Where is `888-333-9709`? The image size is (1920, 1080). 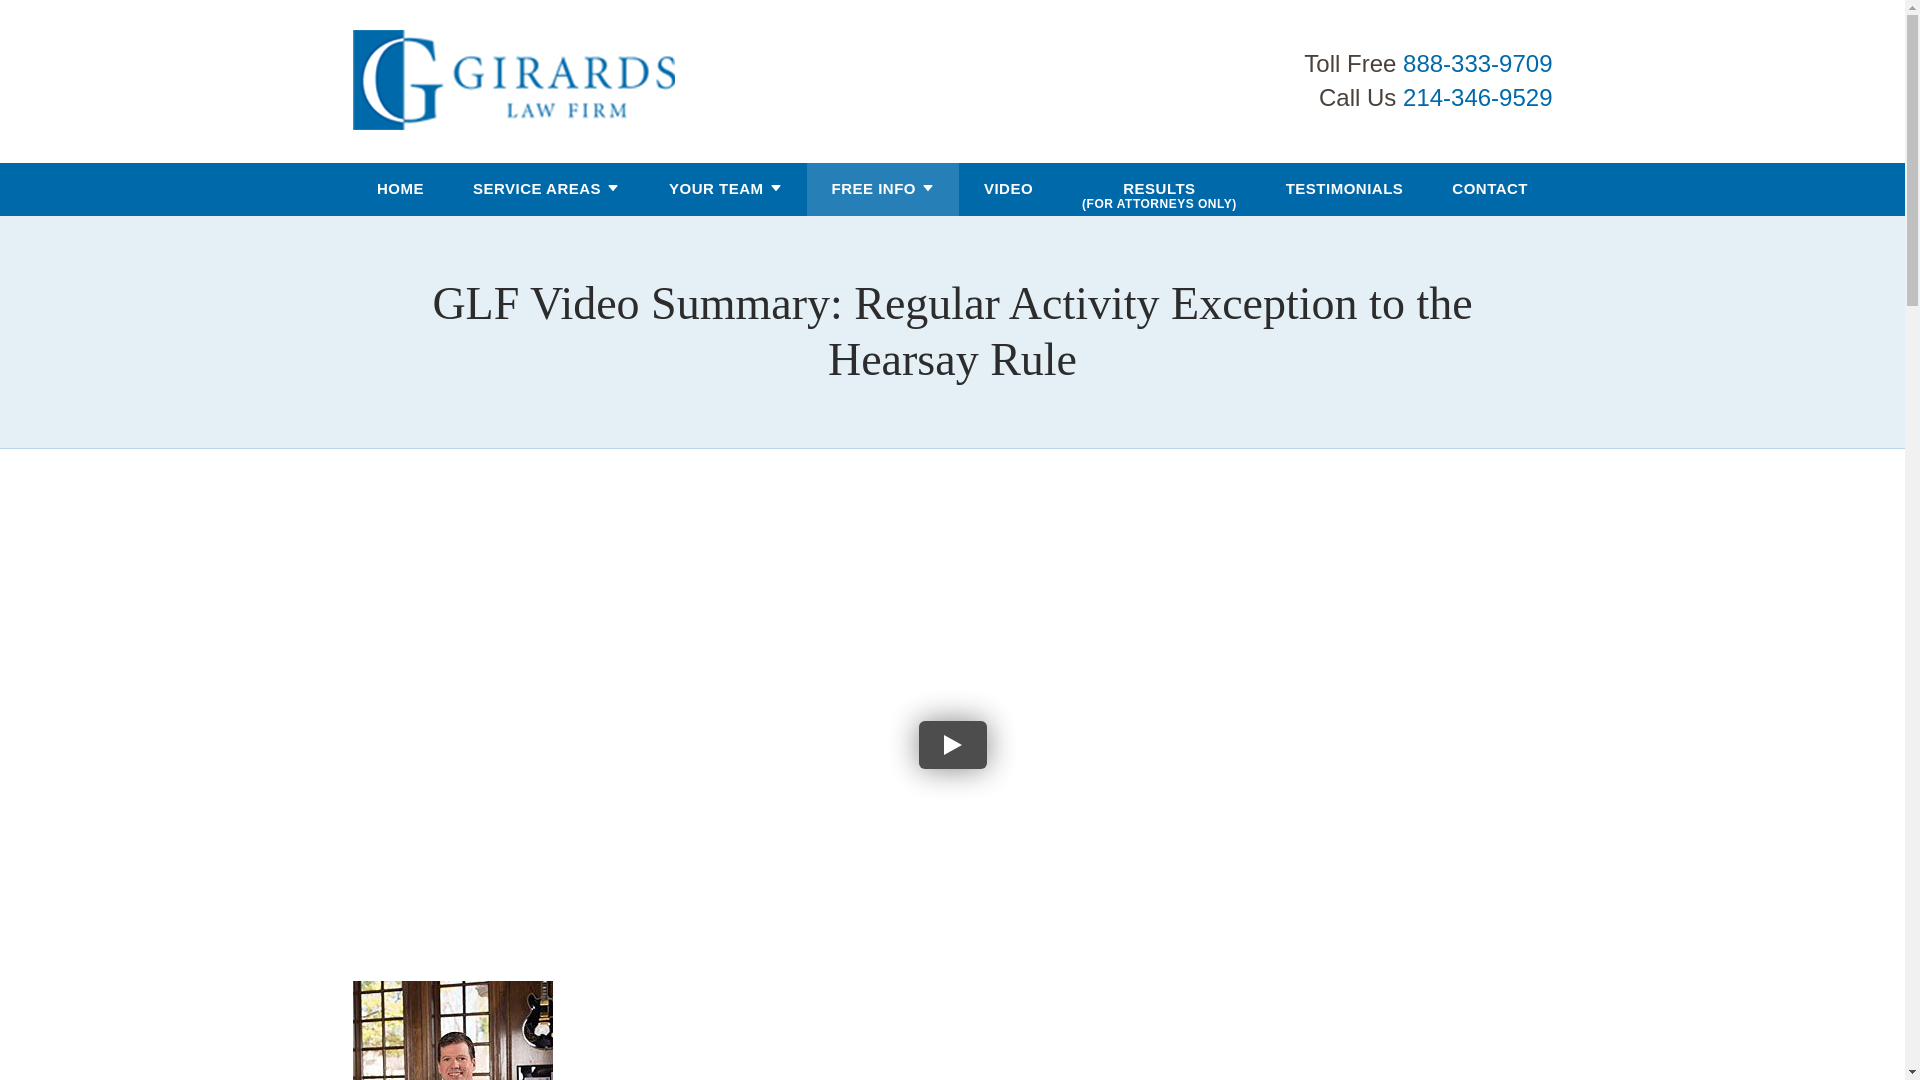 888-333-9709 is located at coordinates (1477, 62).